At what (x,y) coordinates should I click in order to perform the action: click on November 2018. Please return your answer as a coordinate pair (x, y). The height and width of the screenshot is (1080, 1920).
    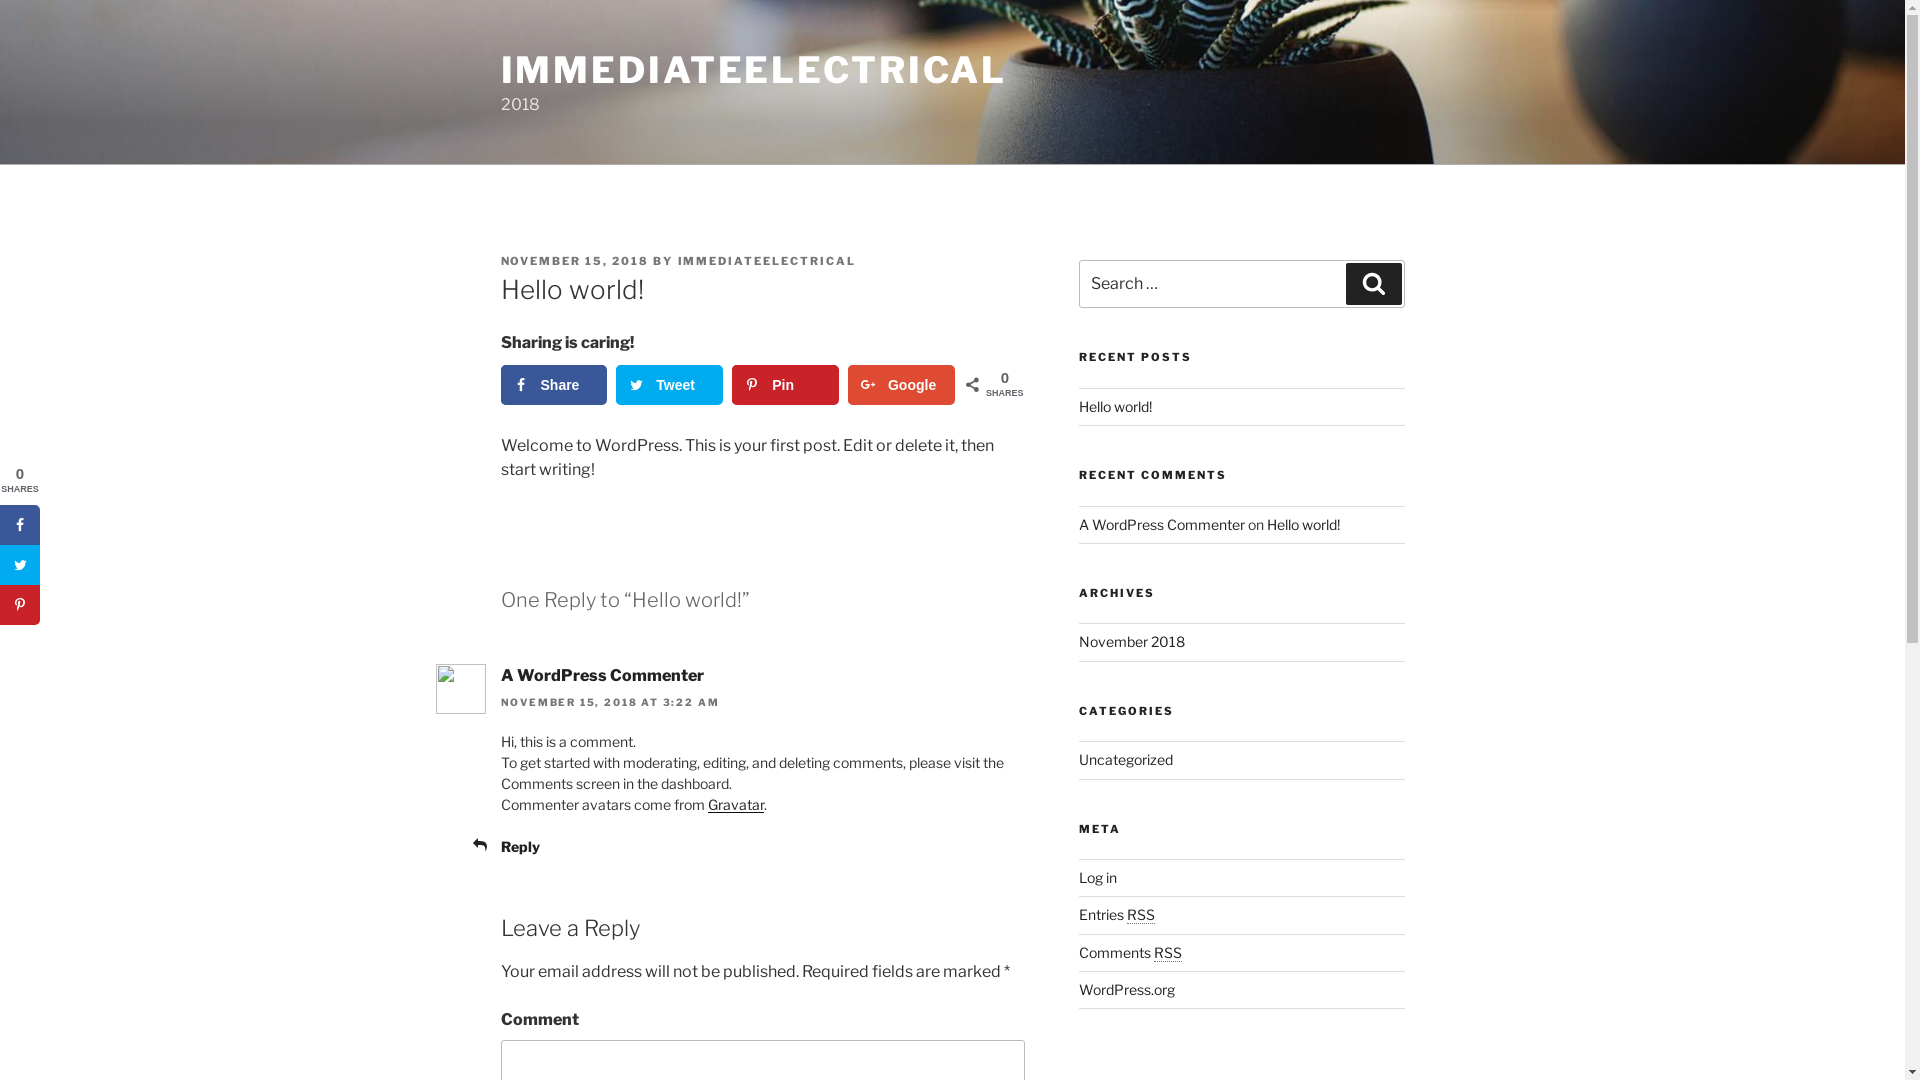
    Looking at the image, I should click on (1132, 642).